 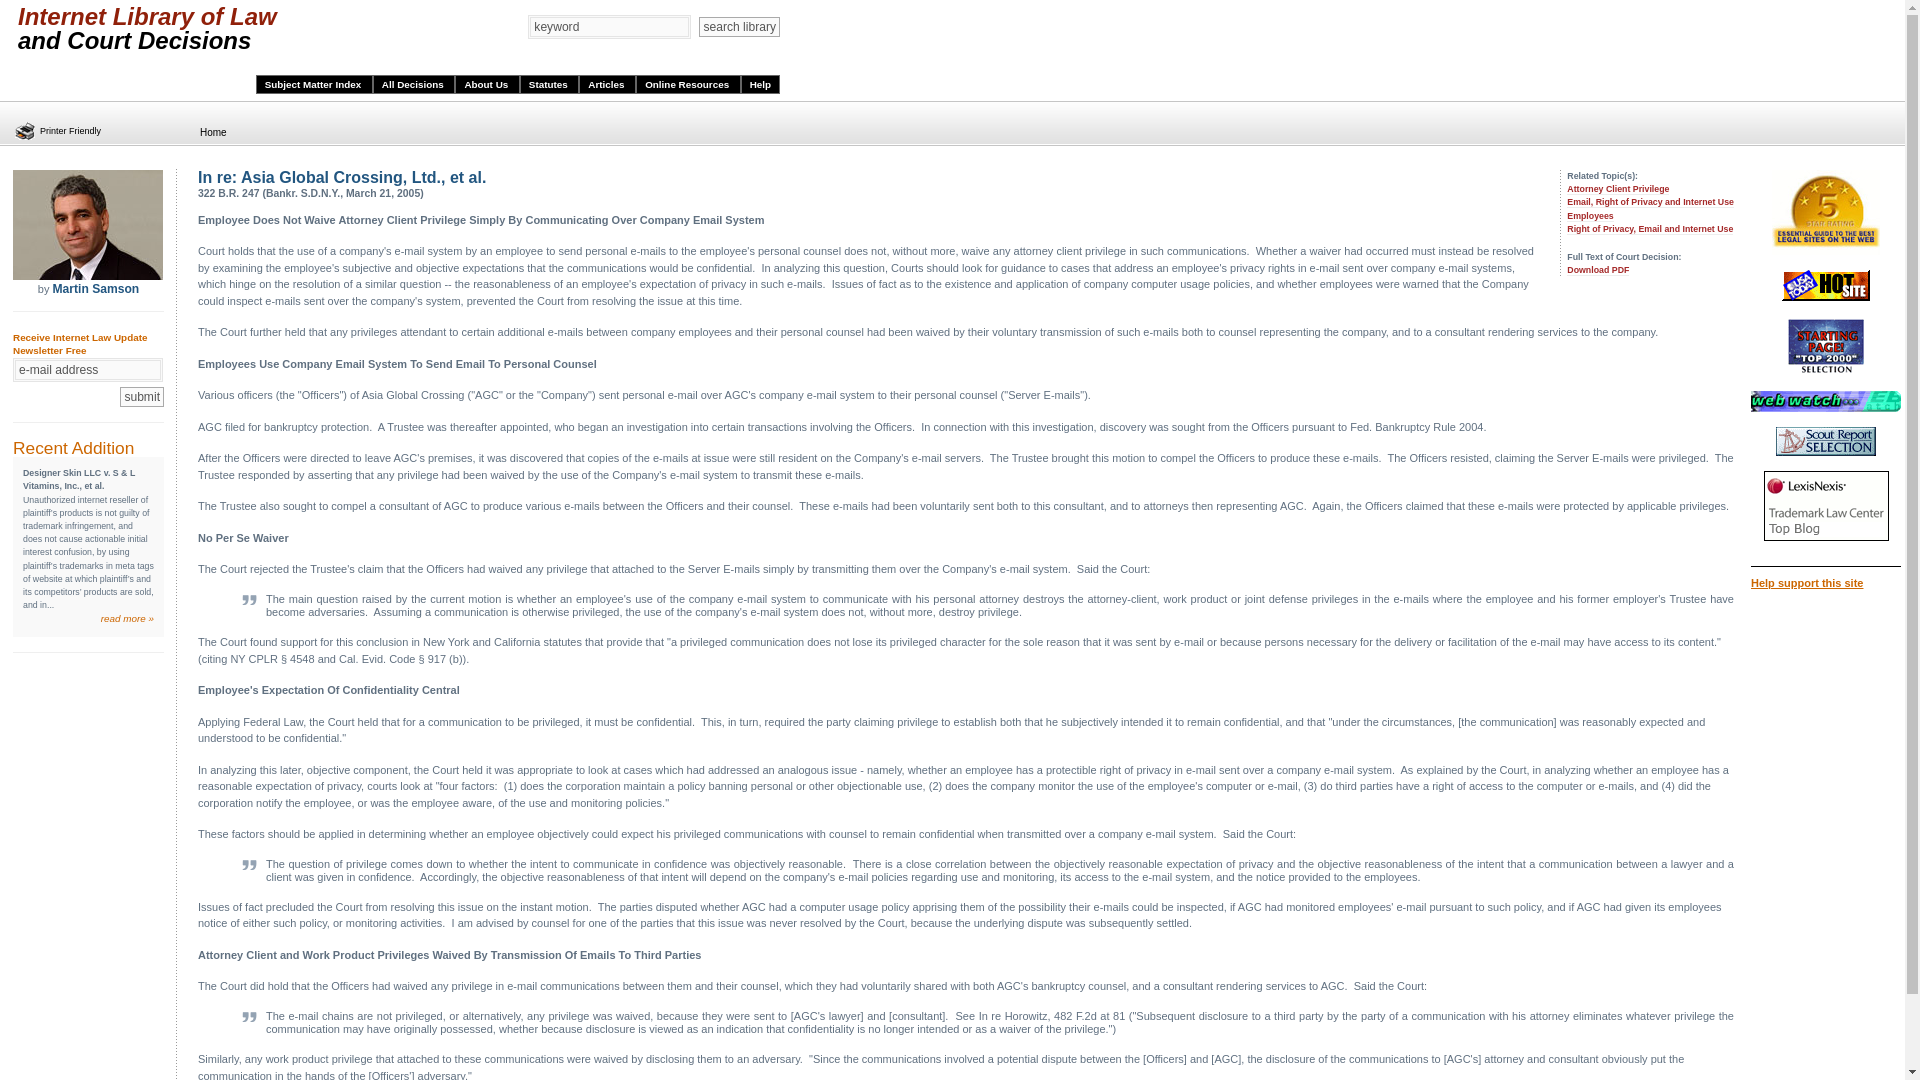 What do you see at coordinates (314, 84) in the screenshot?
I see `Subject Matter Index` at bounding box center [314, 84].